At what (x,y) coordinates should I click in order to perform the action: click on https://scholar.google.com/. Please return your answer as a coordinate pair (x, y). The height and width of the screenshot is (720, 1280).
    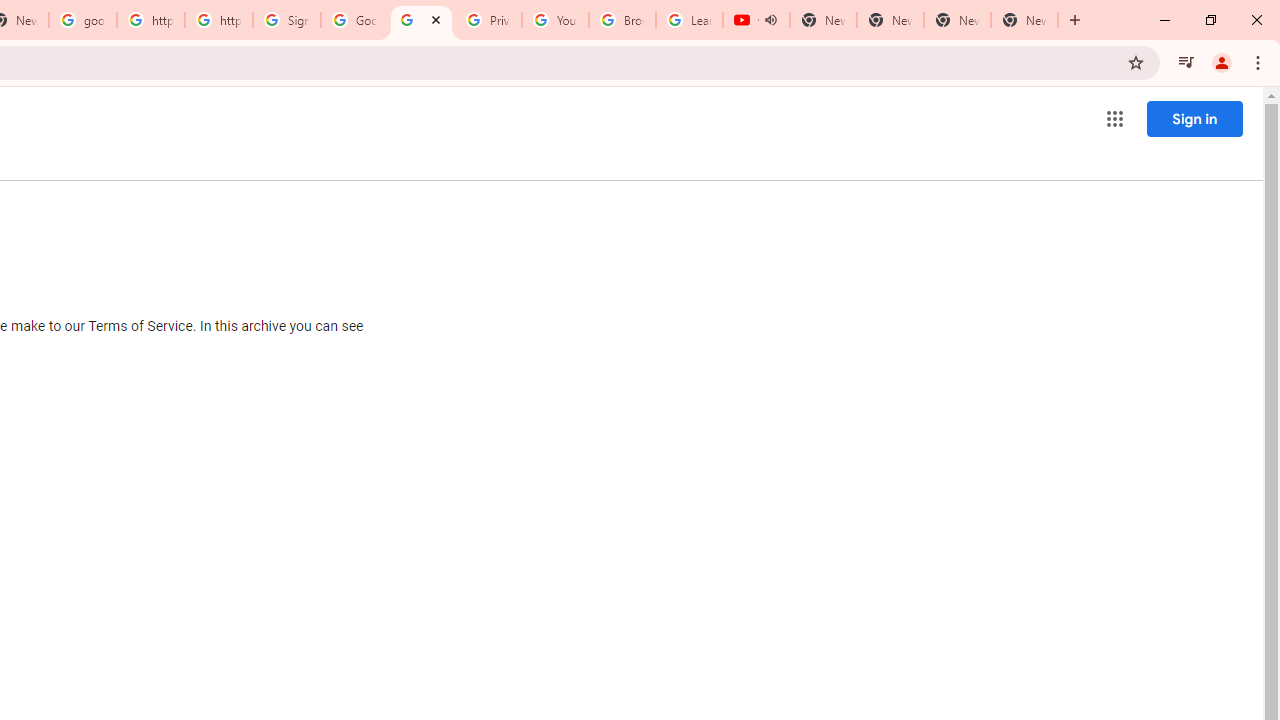
    Looking at the image, I should click on (219, 20).